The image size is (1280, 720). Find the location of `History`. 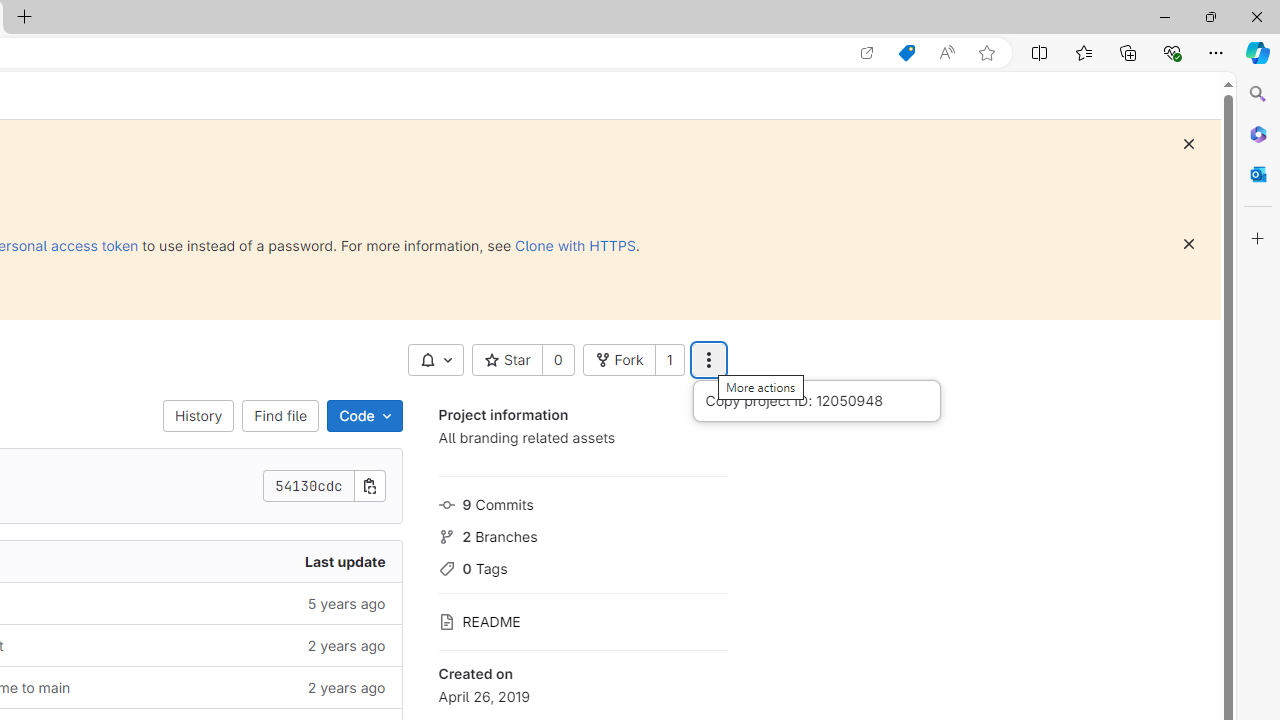

History is located at coordinates (198, 416).